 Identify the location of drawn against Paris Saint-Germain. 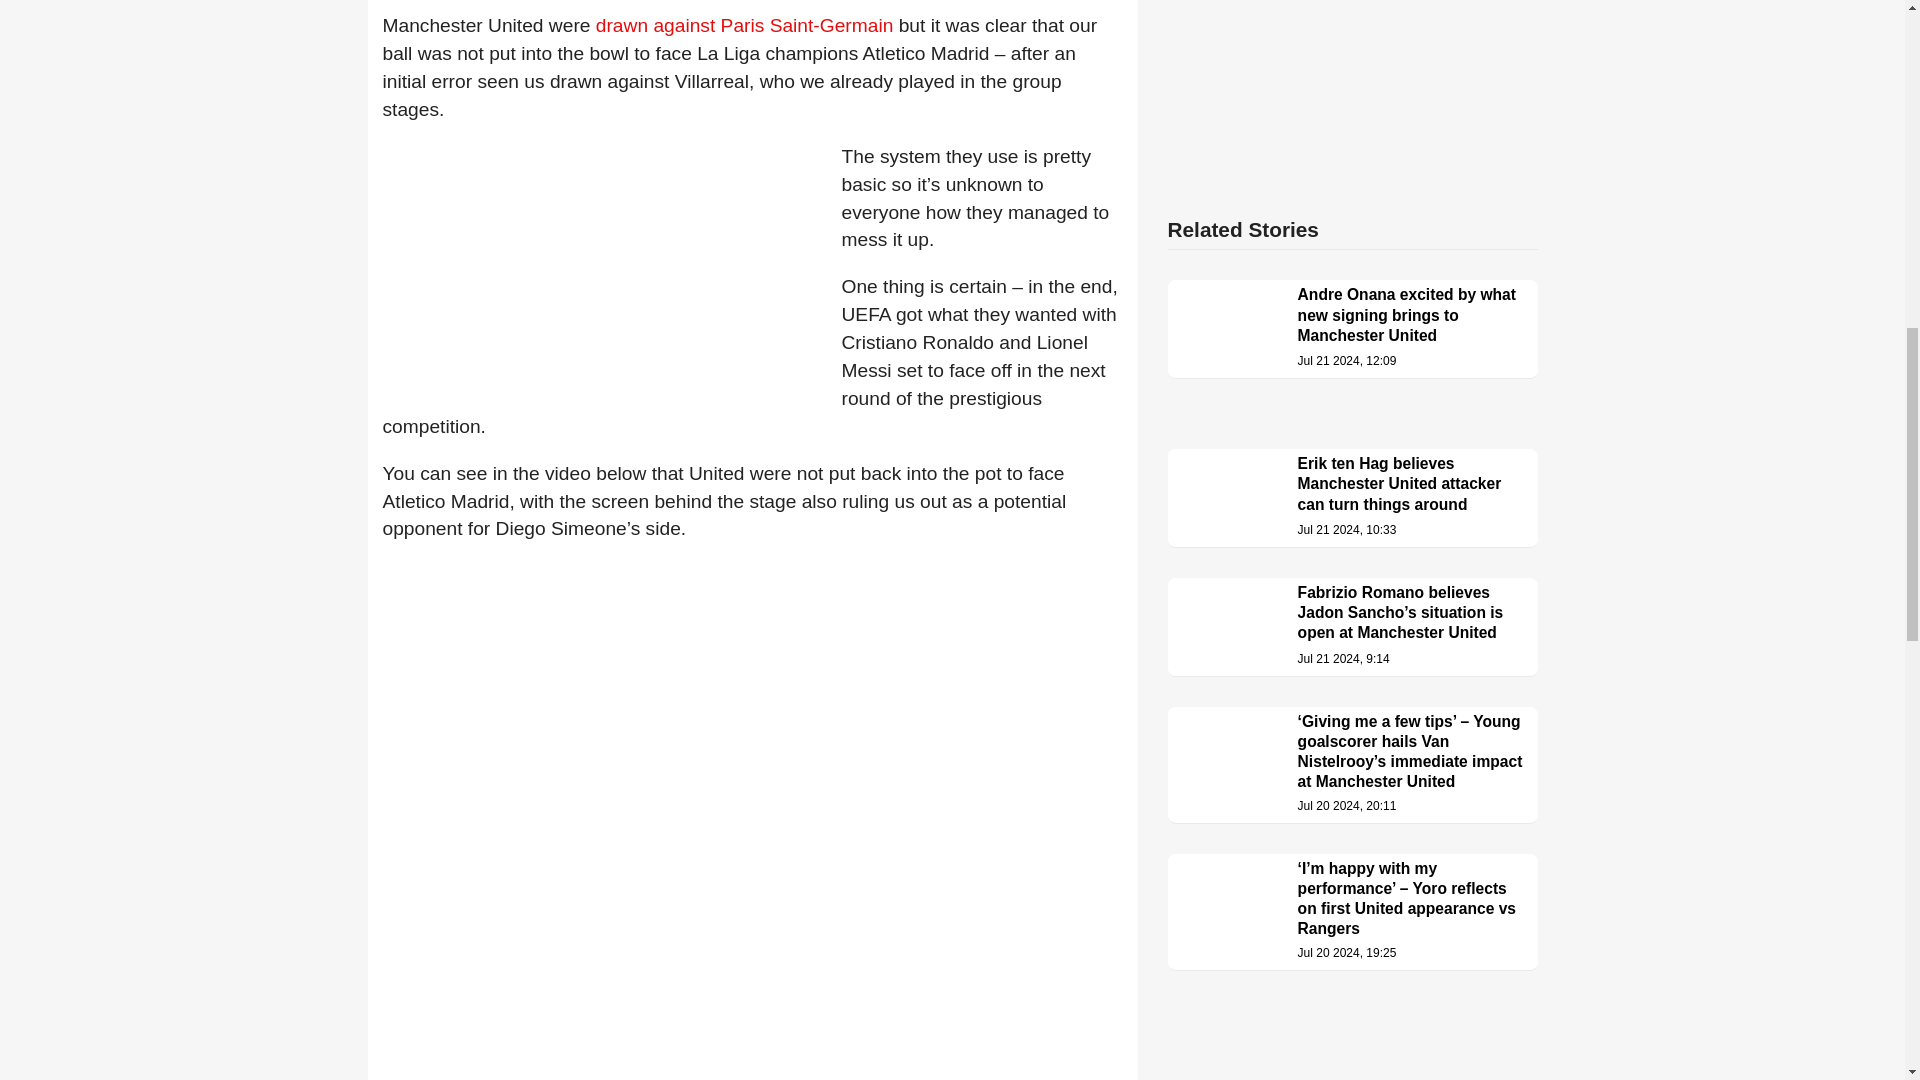
(744, 25).